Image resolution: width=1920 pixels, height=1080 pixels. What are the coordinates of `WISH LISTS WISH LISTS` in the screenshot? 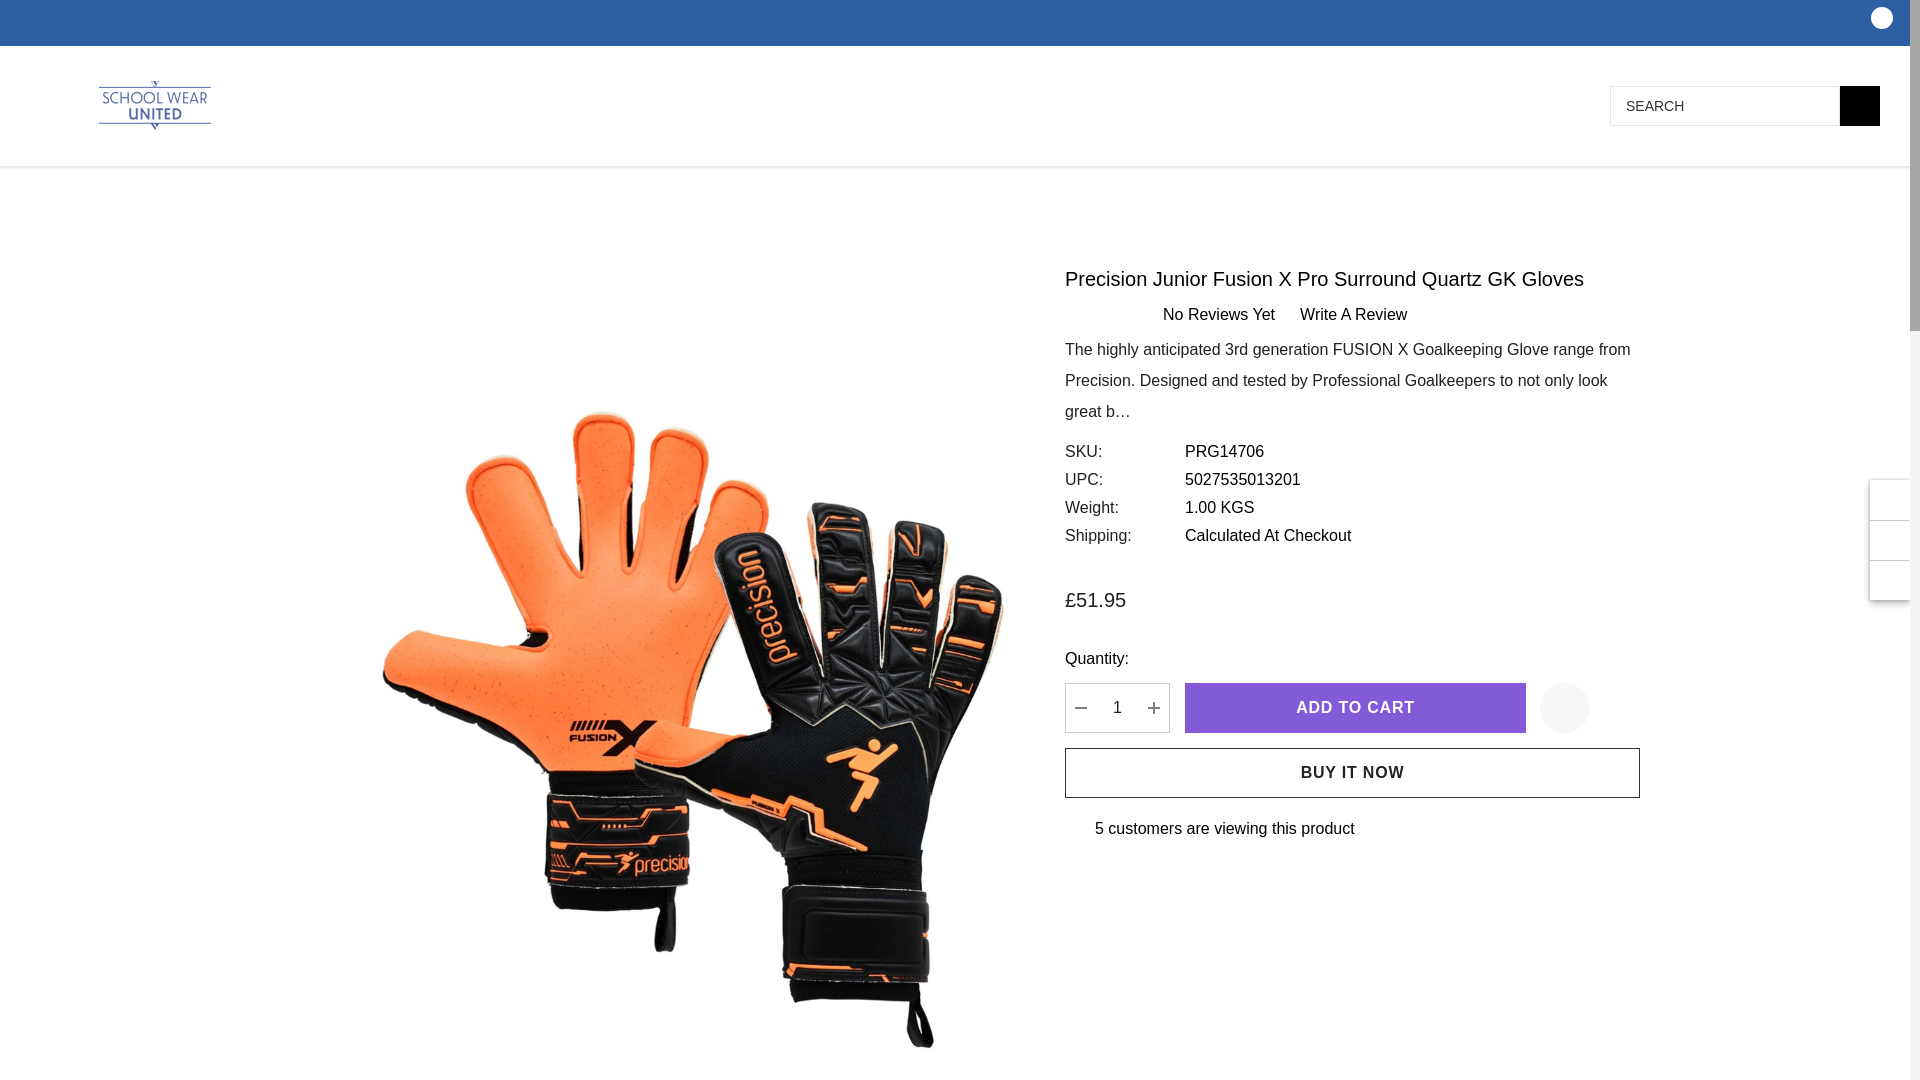 It's located at (1829, 23).